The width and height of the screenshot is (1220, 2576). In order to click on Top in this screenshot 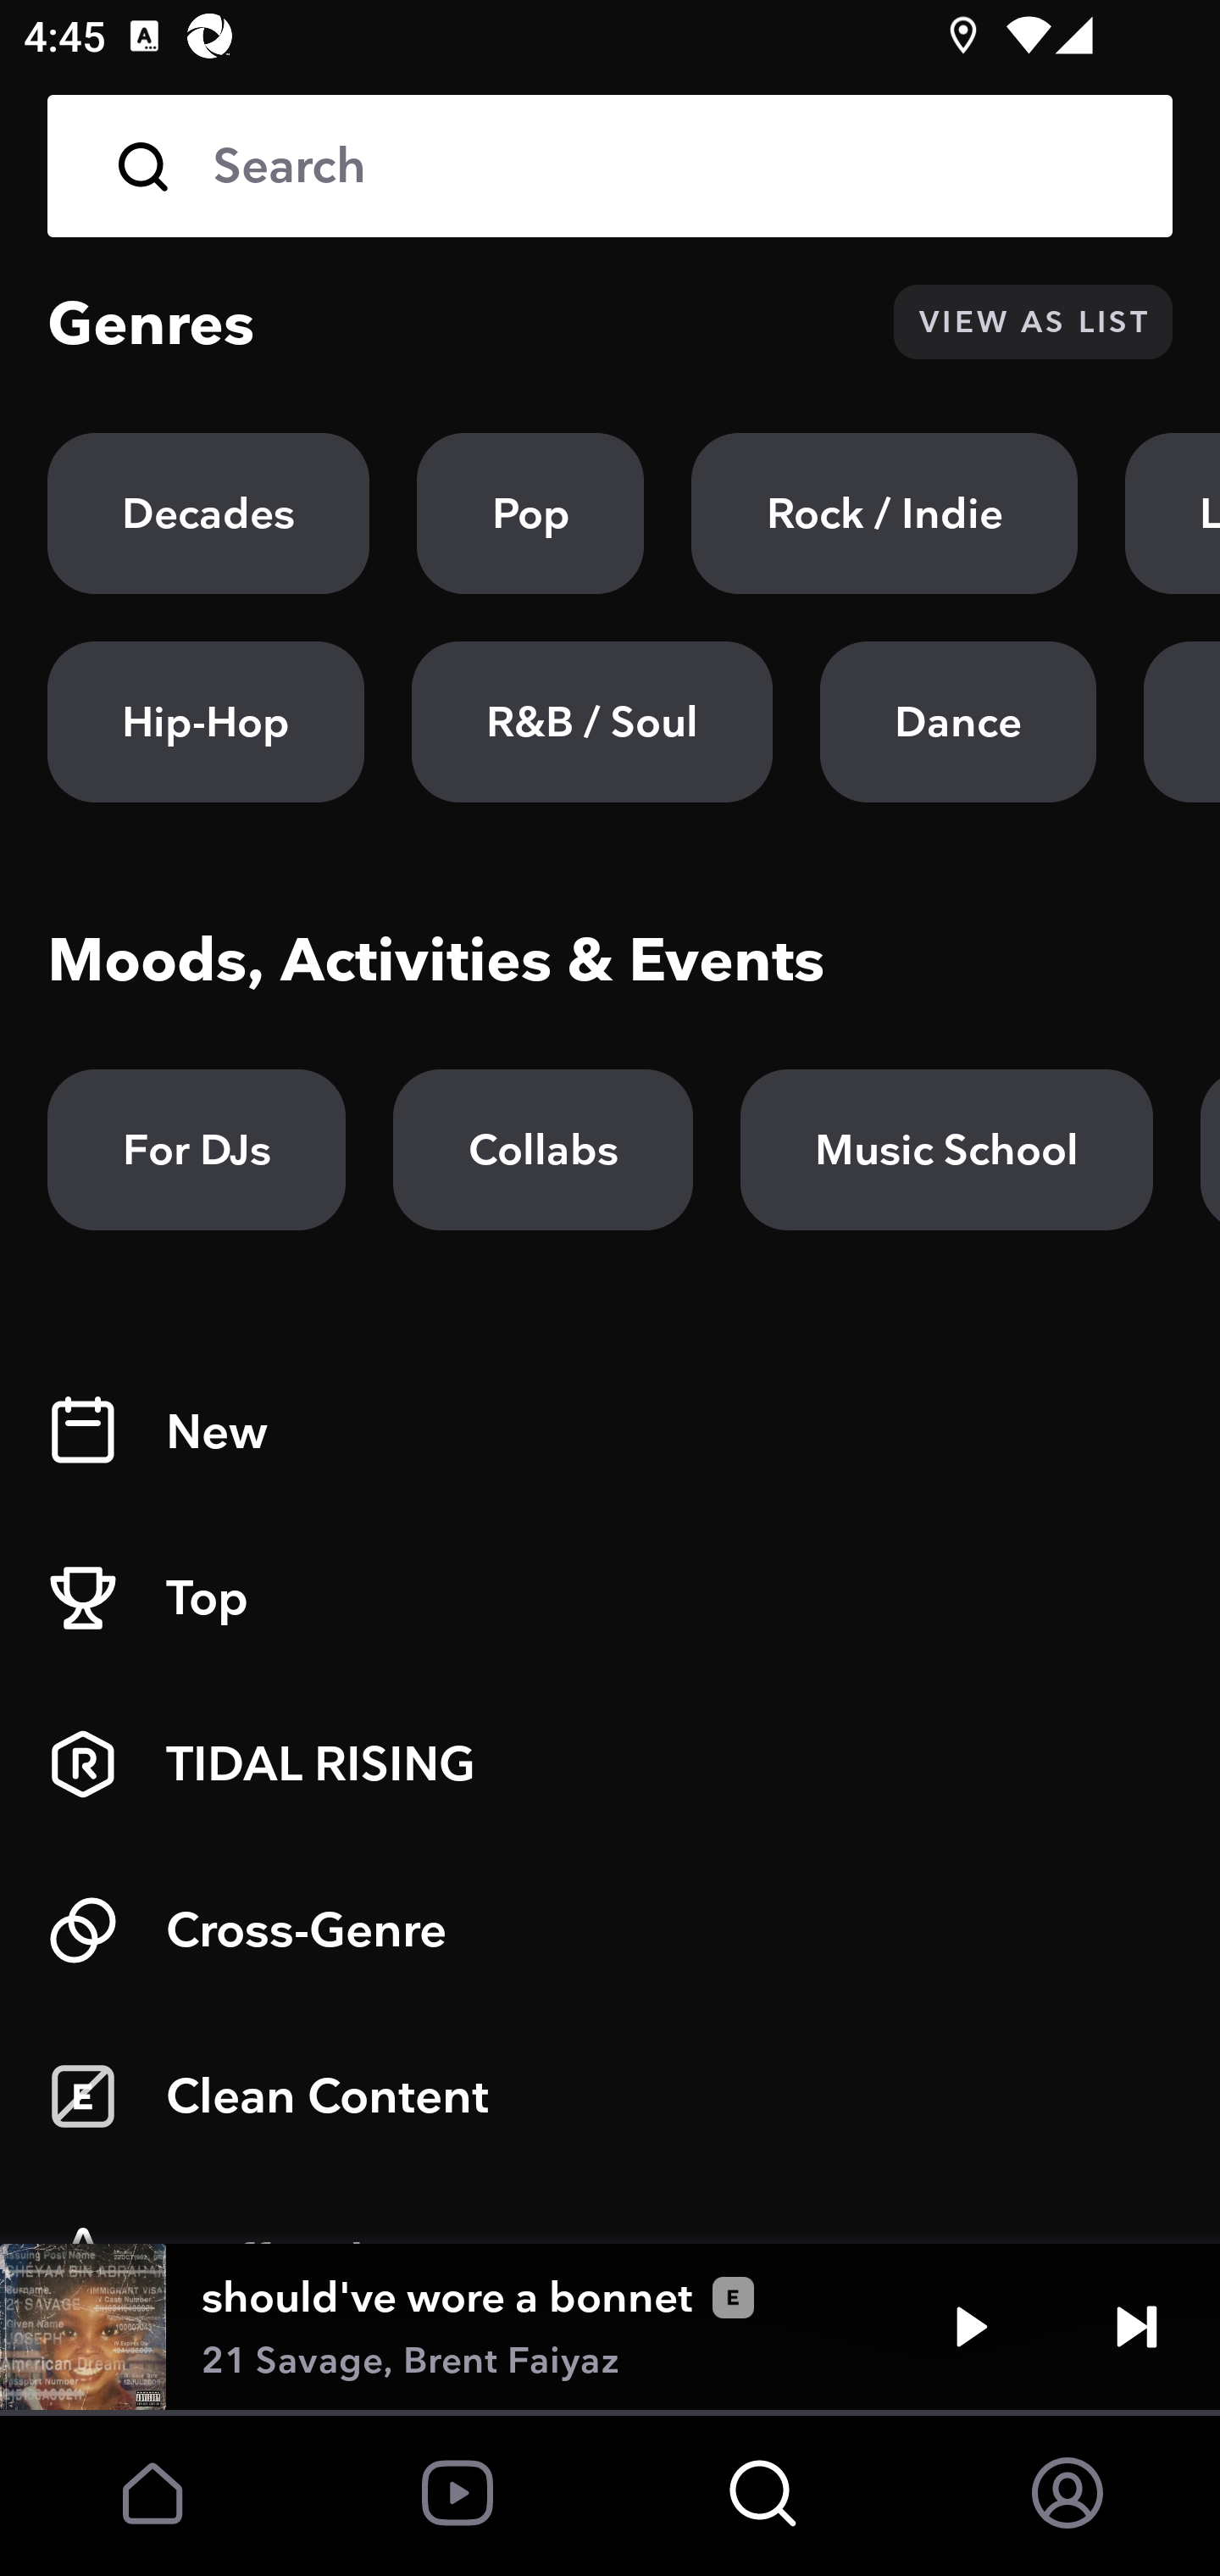, I will do `click(610, 1598)`.